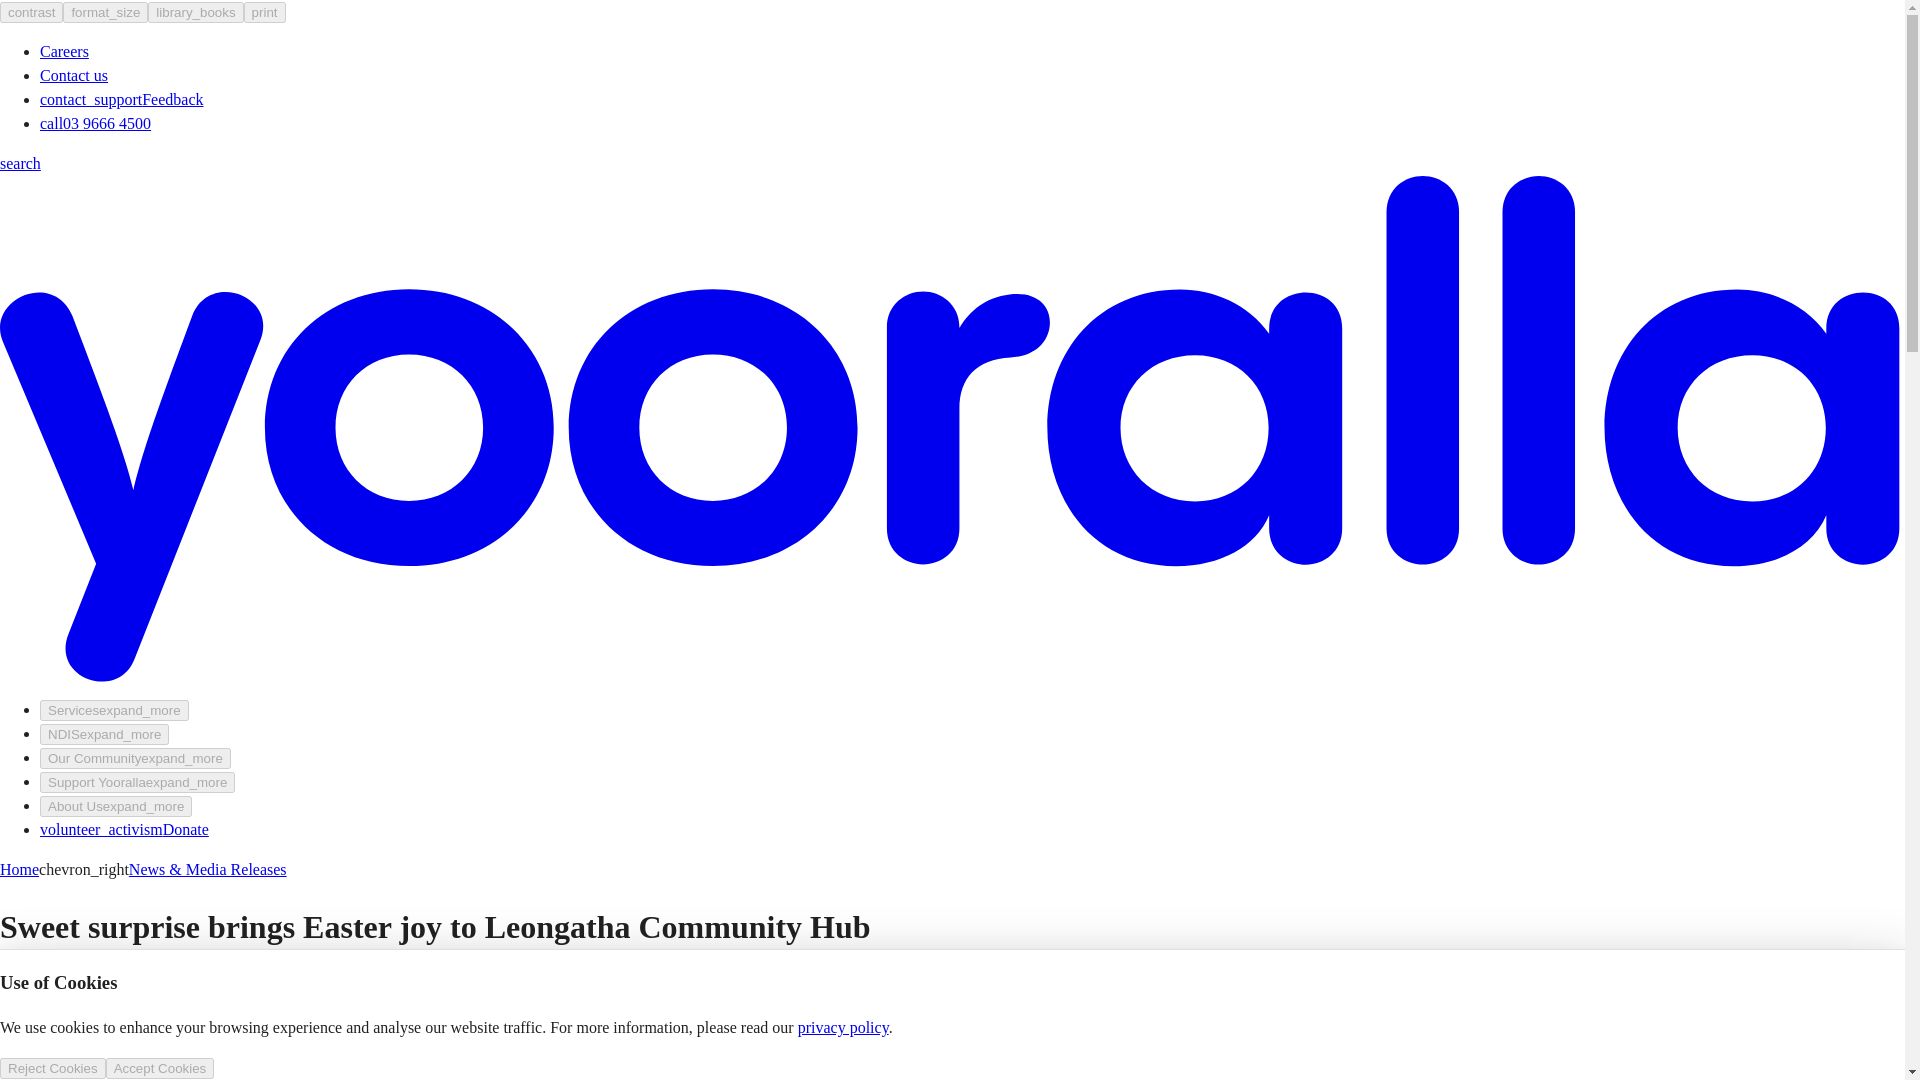 Image resolution: width=1920 pixels, height=1080 pixels. Describe the element at coordinates (19, 869) in the screenshot. I see `Home` at that location.